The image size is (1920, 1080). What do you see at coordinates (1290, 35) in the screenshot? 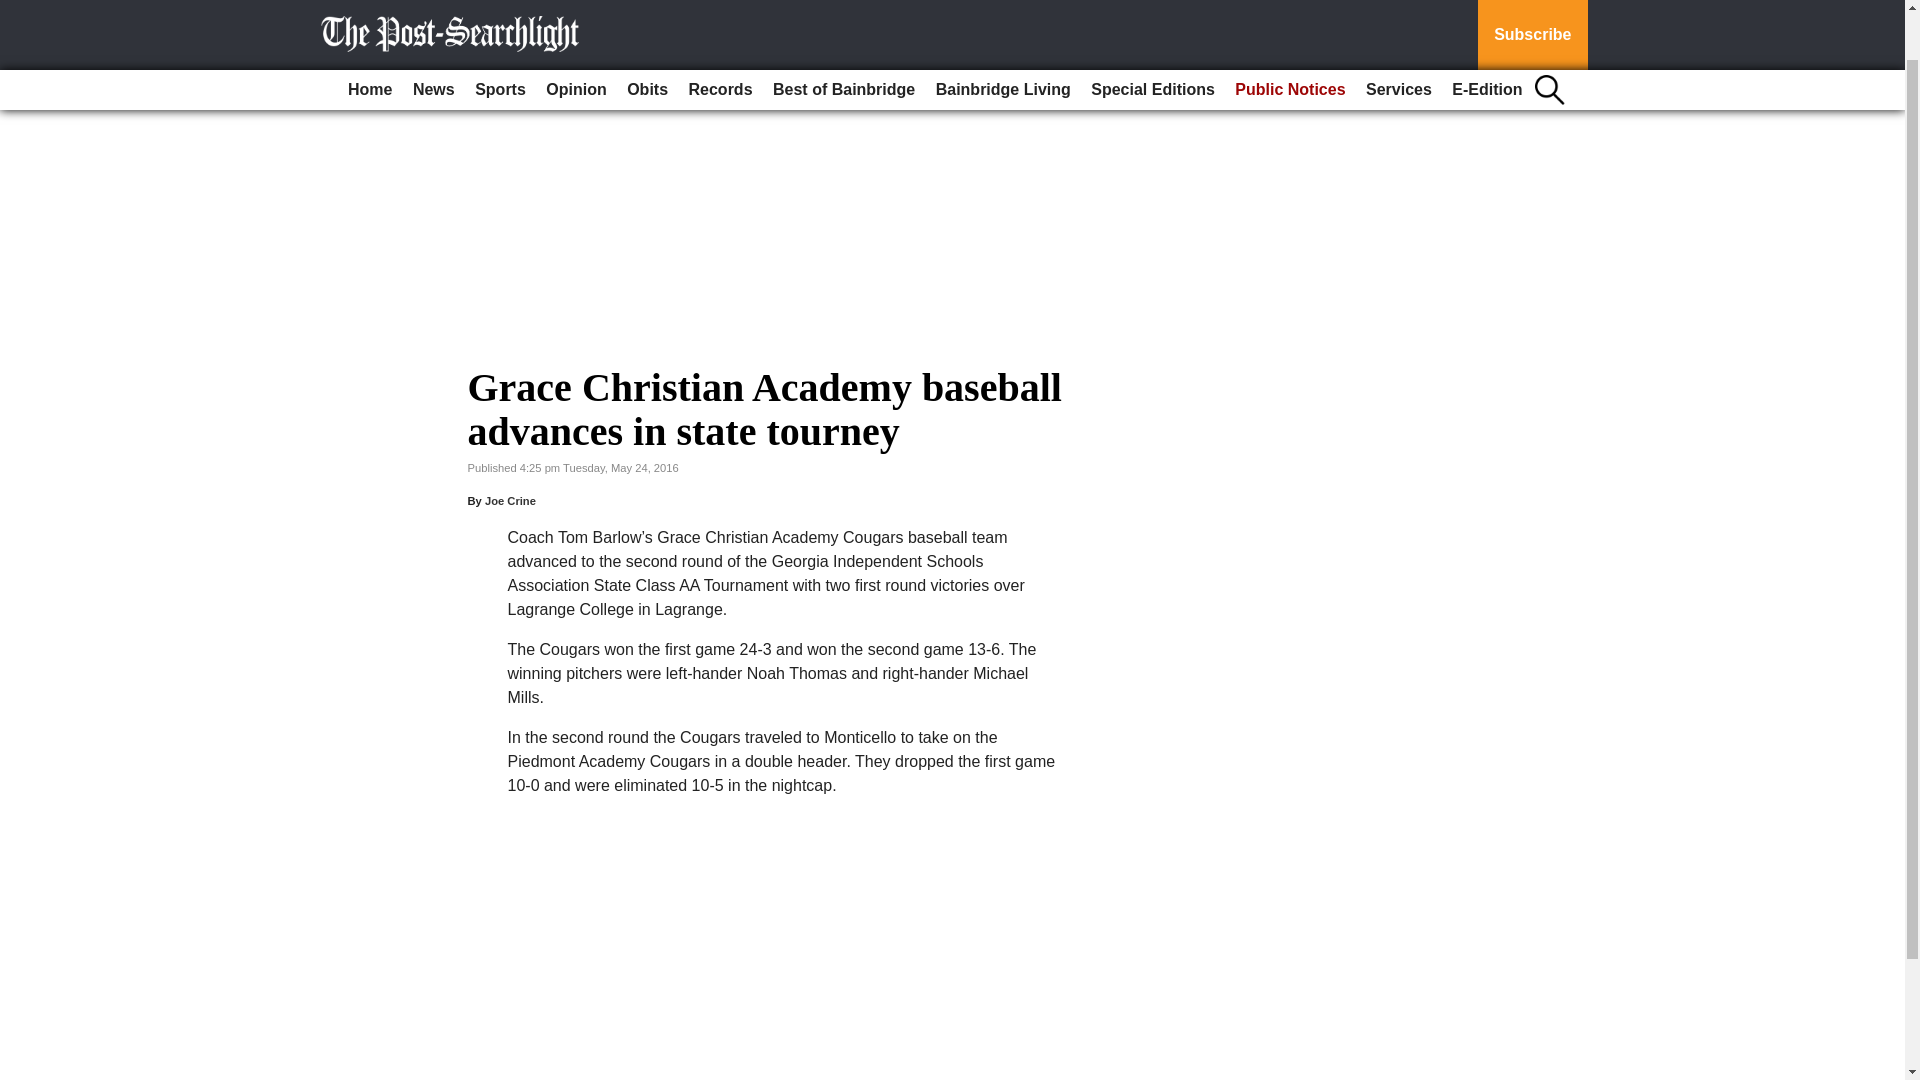
I see `Public Notices` at bounding box center [1290, 35].